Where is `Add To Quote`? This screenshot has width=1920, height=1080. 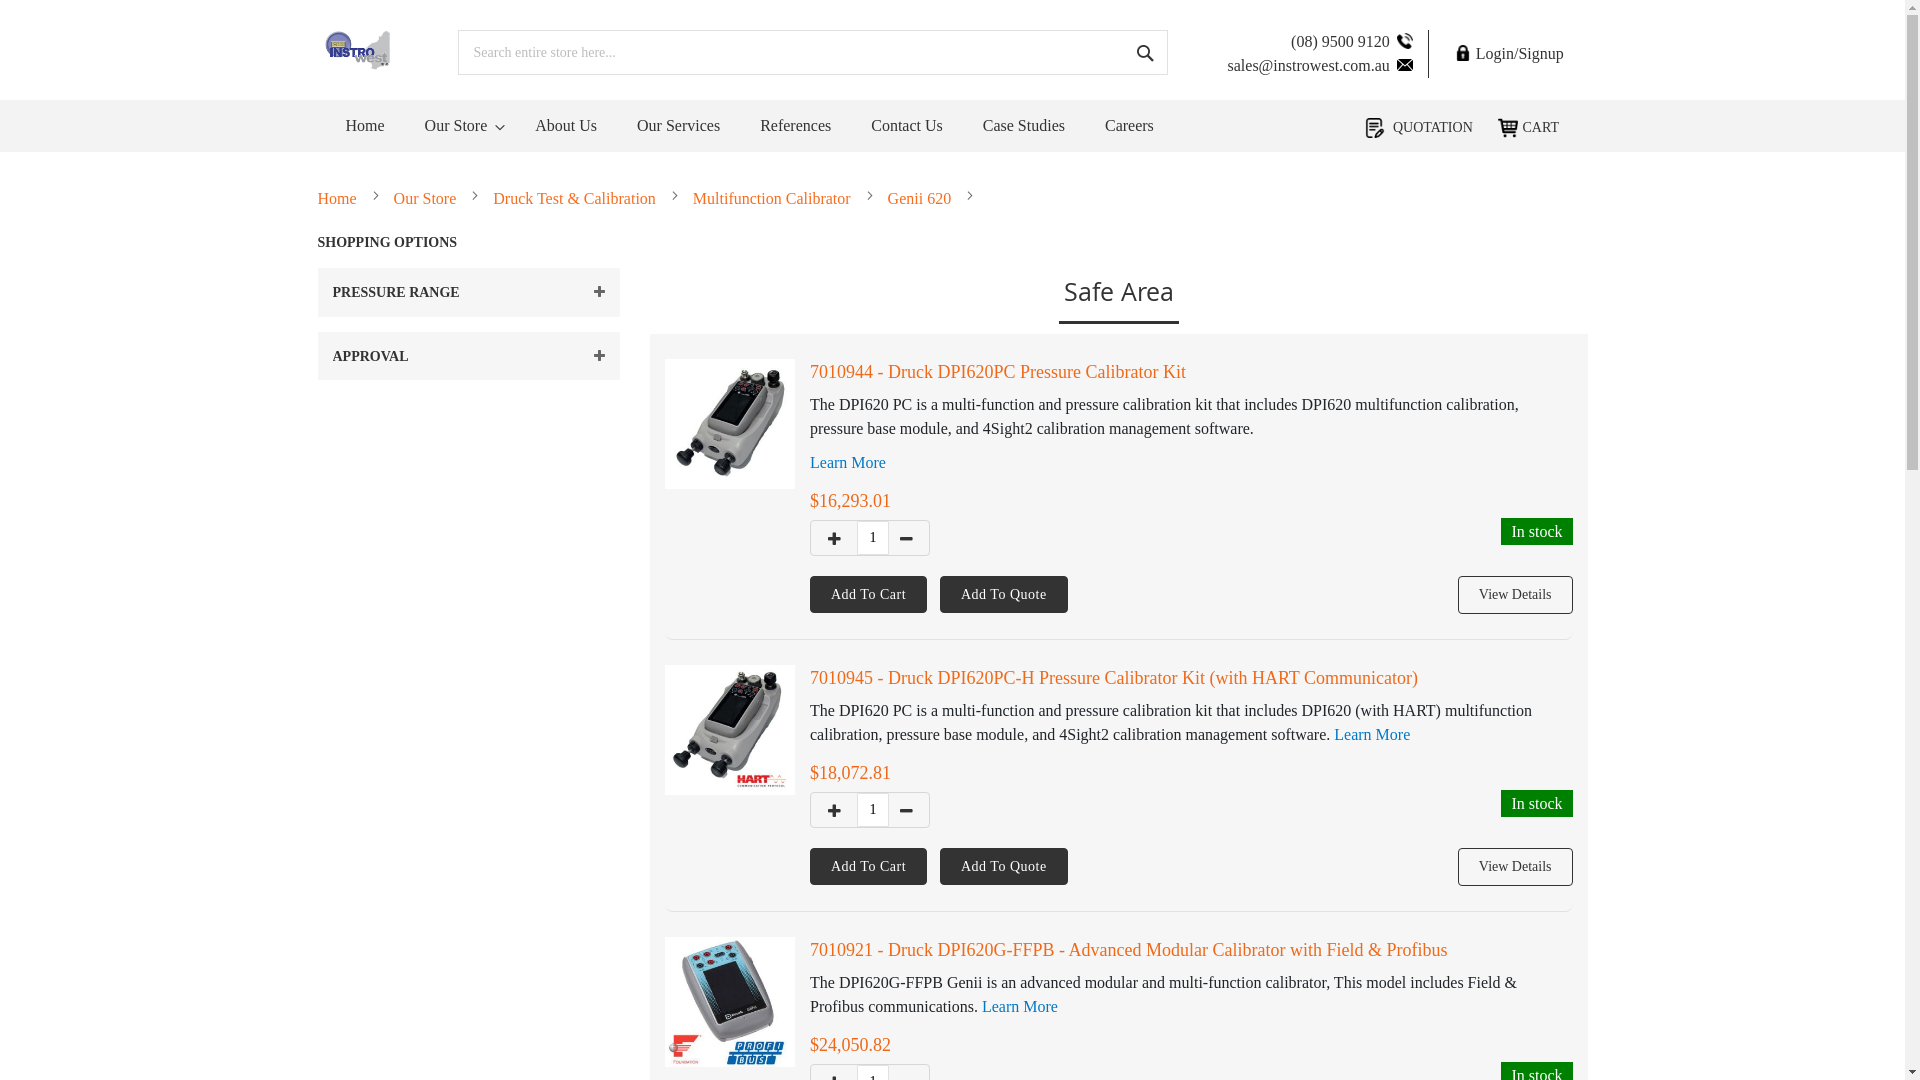
Add To Quote is located at coordinates (1004, 866).